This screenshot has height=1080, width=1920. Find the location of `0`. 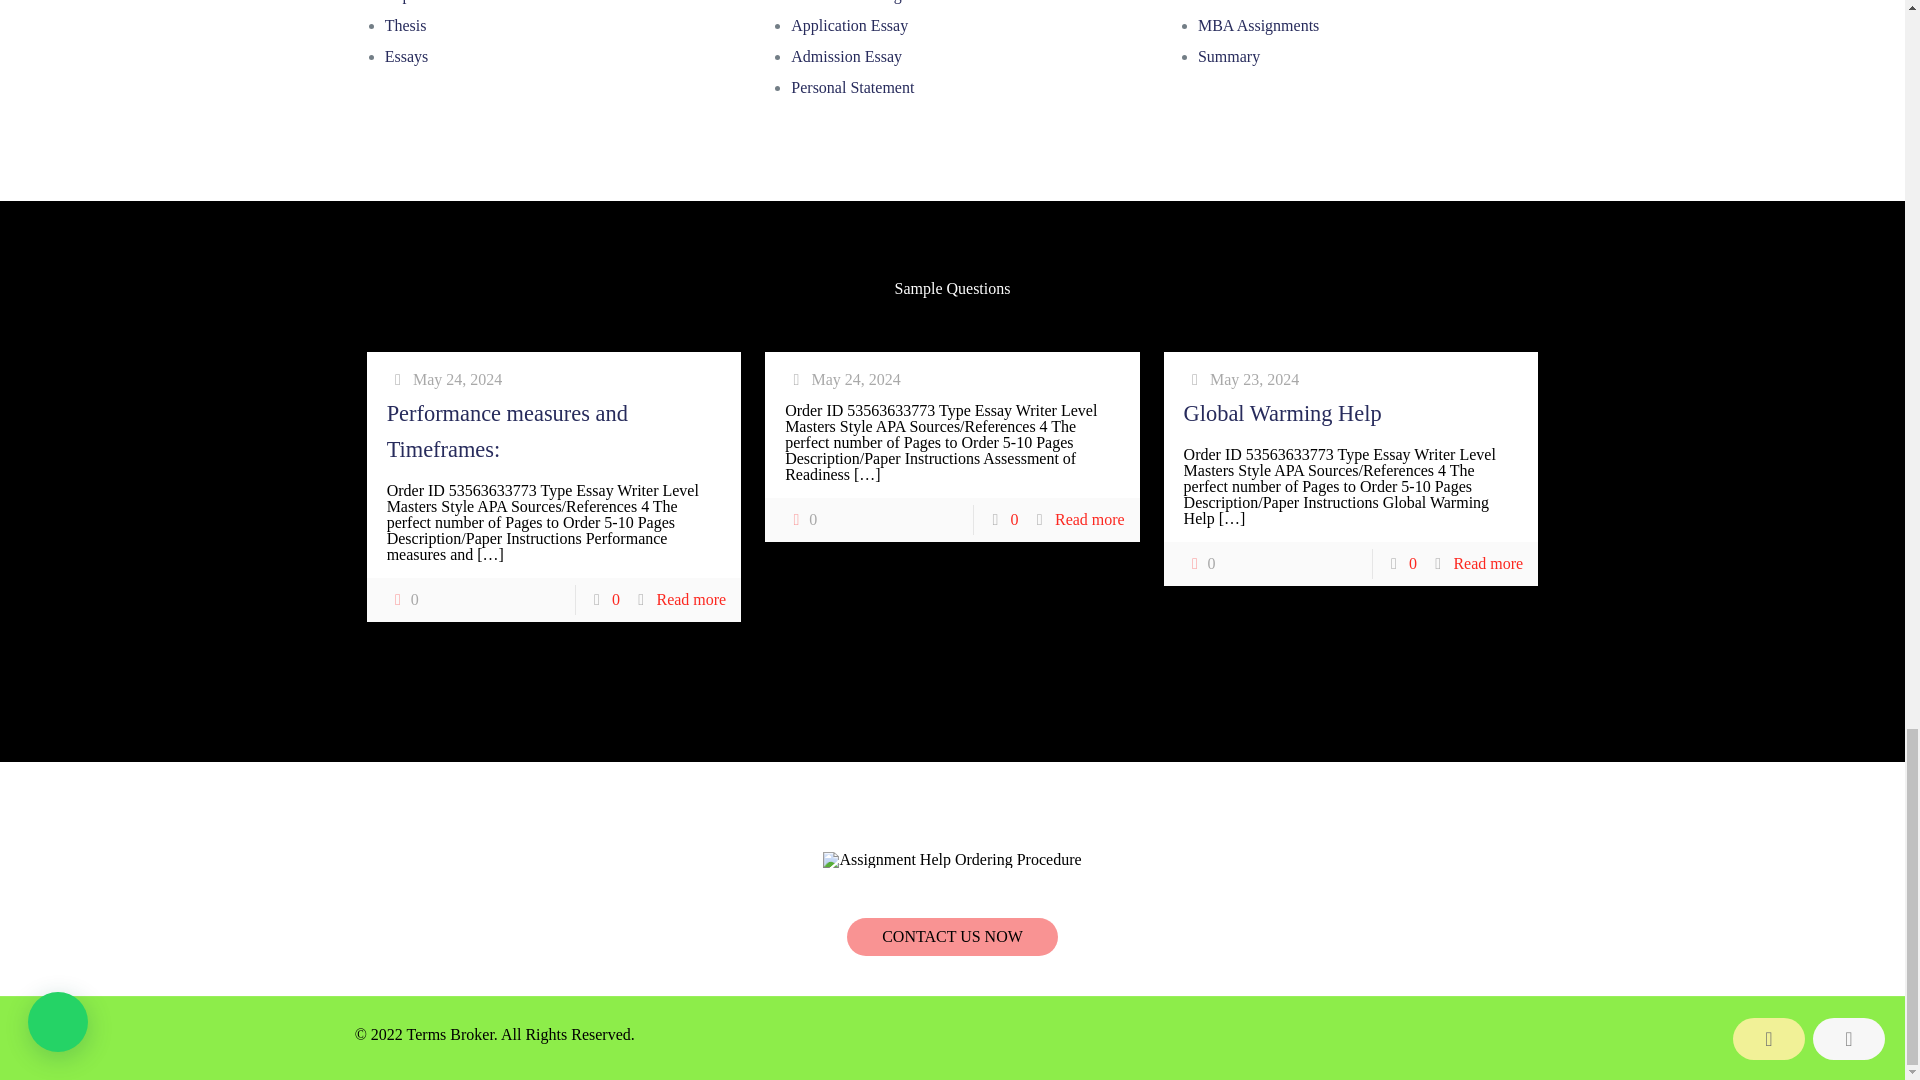

0 is located at coordinates (801, 520).